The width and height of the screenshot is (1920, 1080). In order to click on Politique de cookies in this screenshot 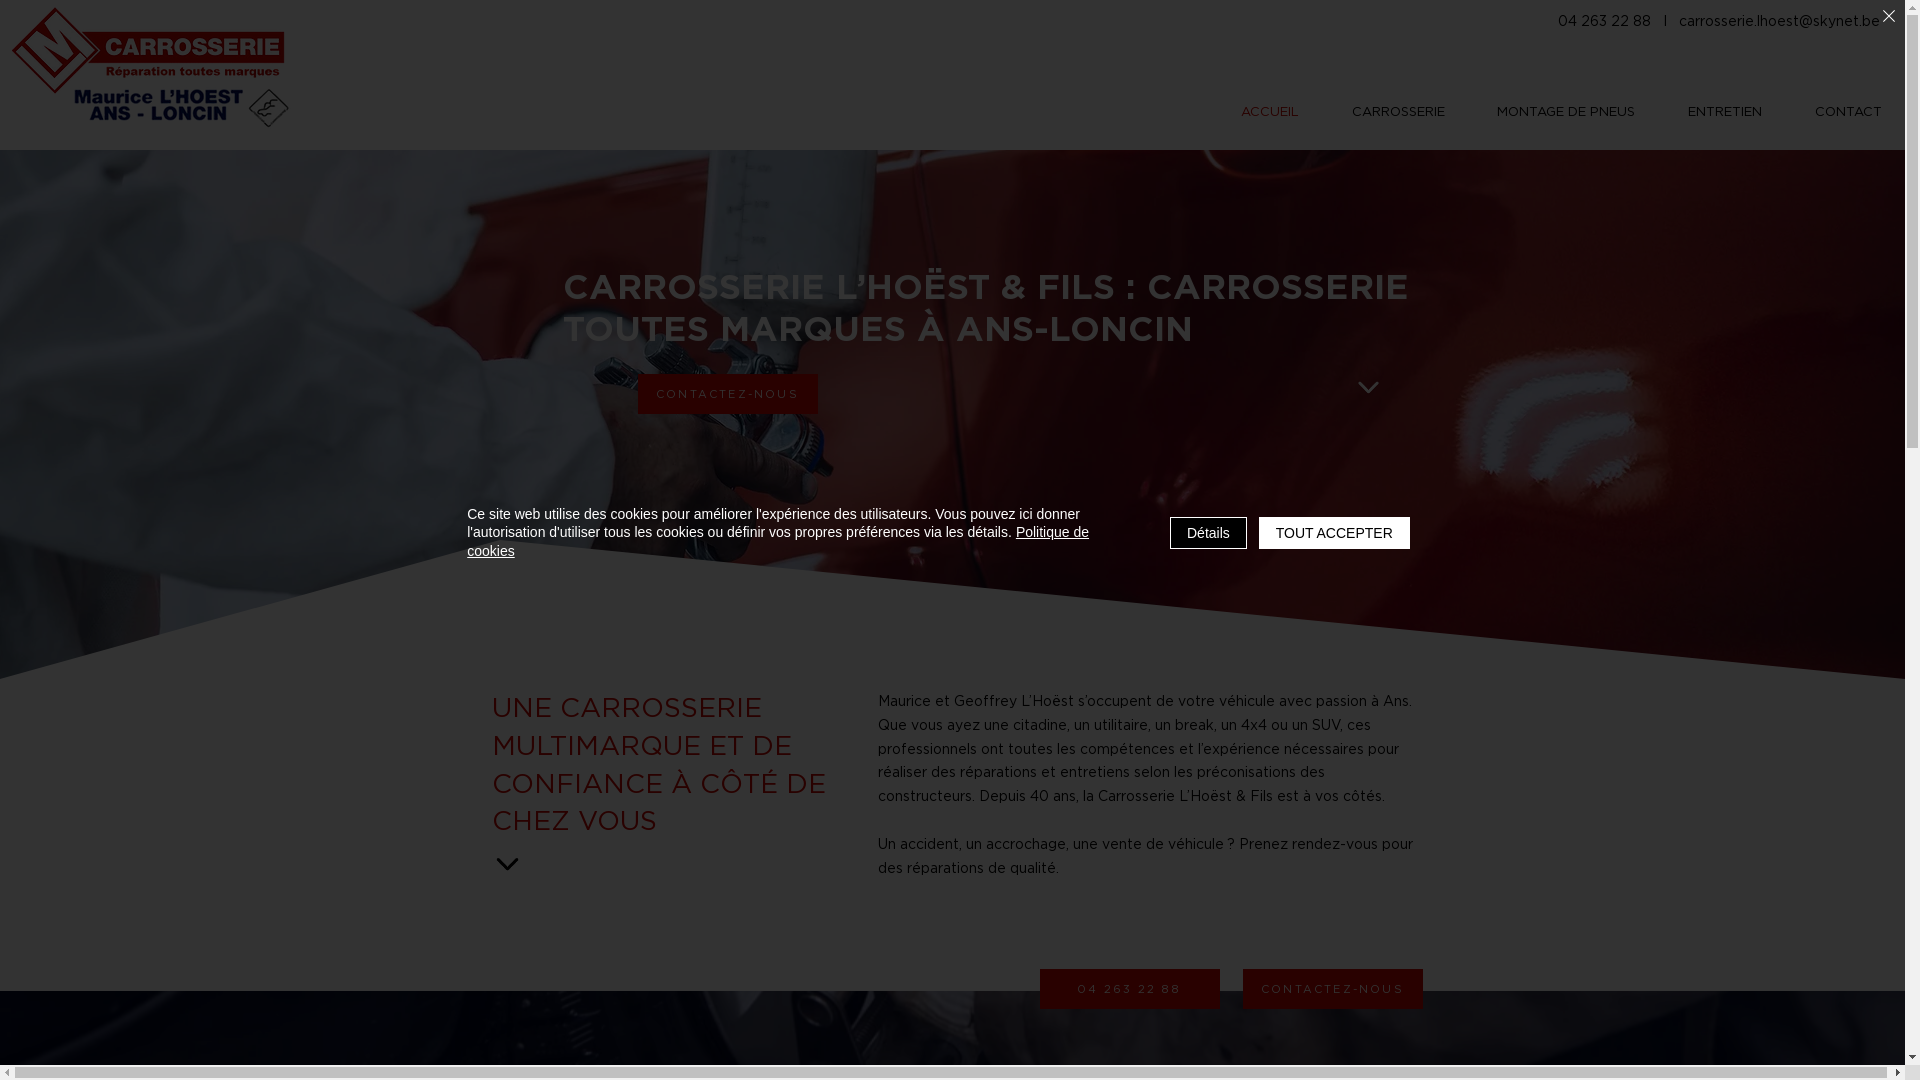, I will do `click(778, 541)`.